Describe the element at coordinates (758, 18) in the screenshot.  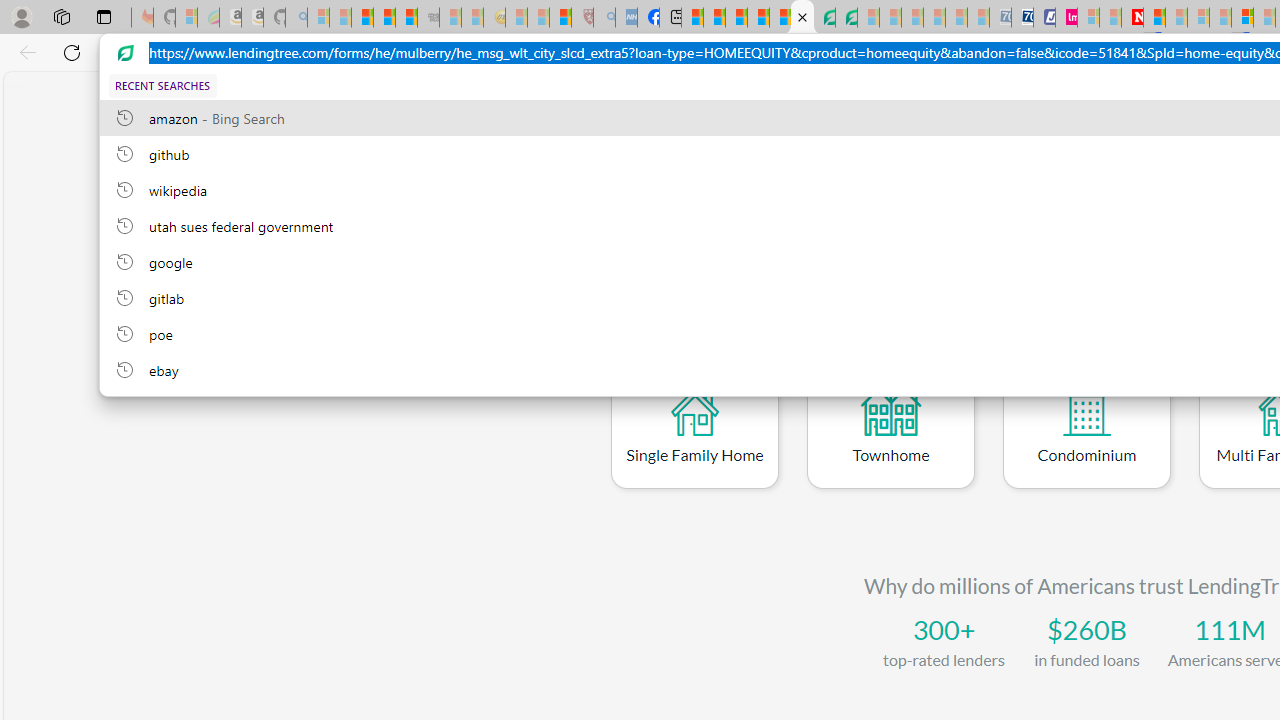
I see `Pets - MSN` at that location.